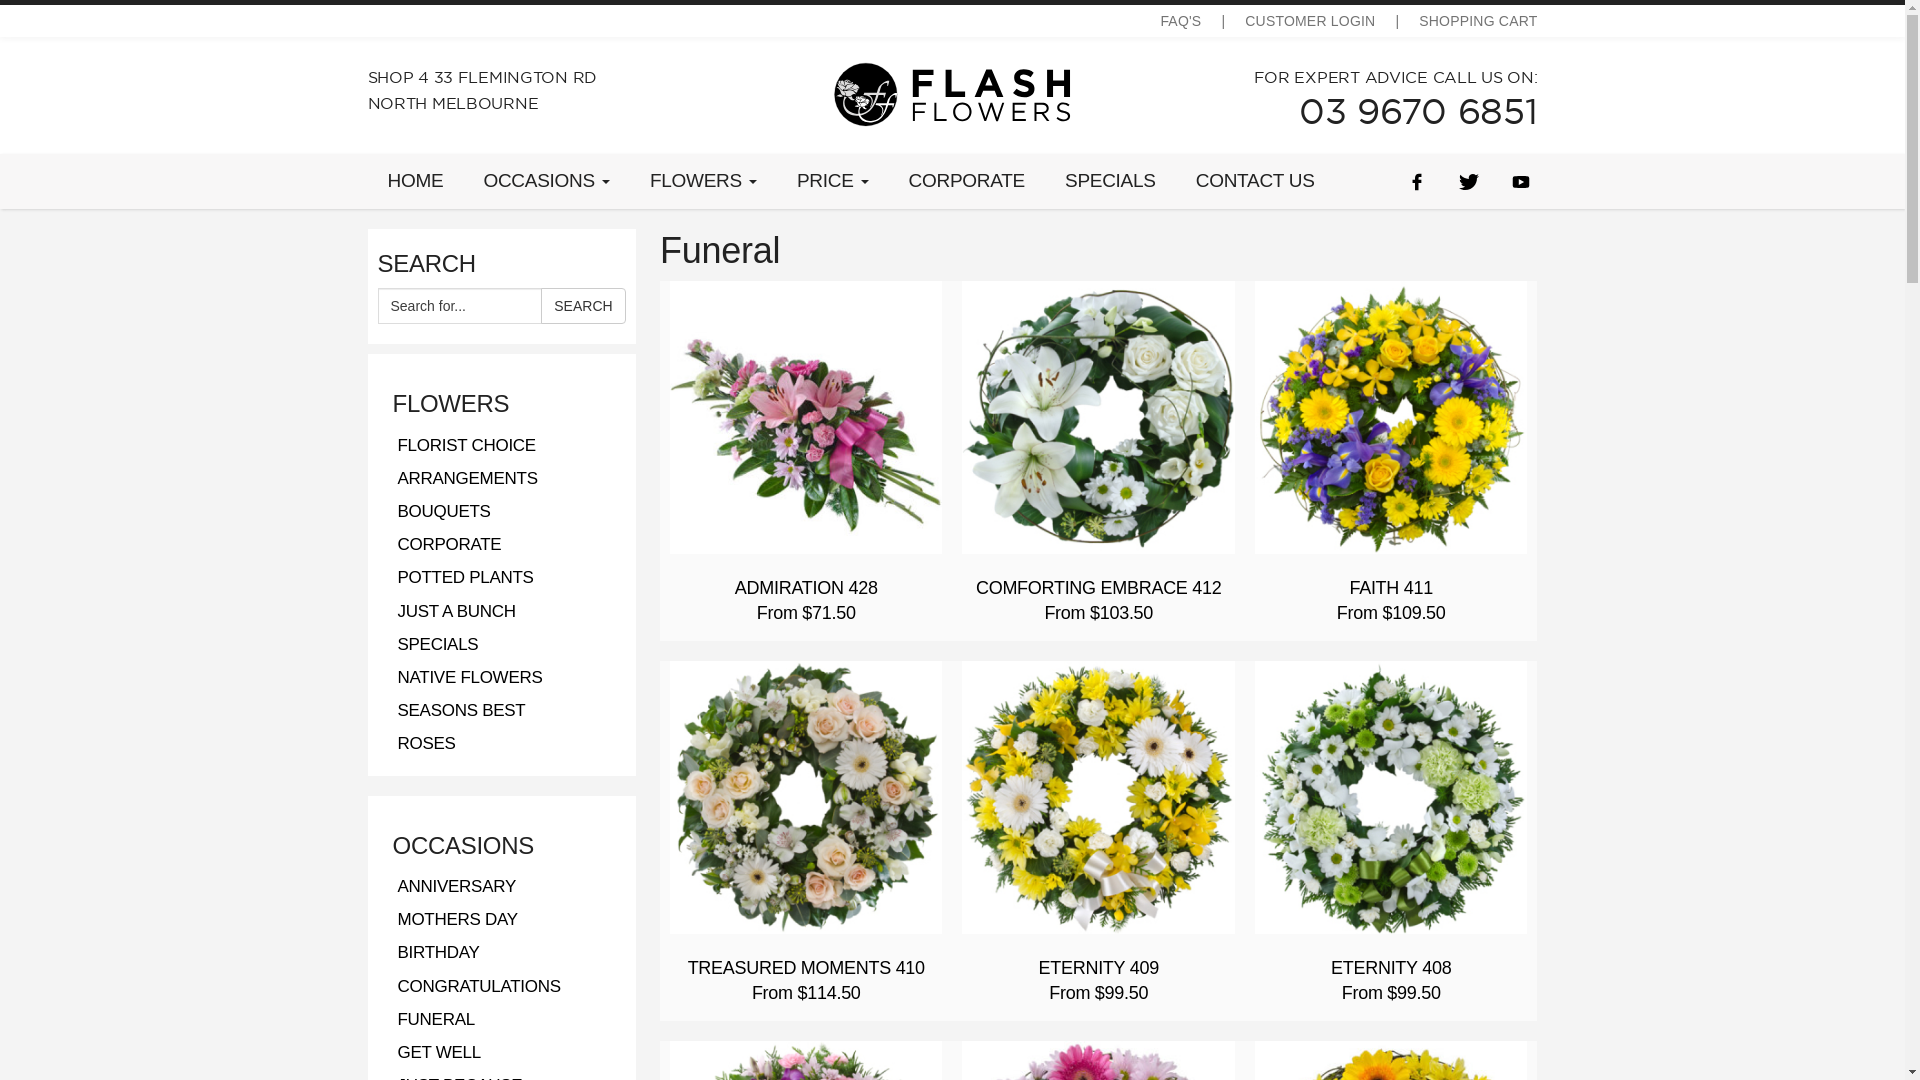 This screenshot has width=1920, height=1080. I want to click on CONTACT US, so click(1256, 181).